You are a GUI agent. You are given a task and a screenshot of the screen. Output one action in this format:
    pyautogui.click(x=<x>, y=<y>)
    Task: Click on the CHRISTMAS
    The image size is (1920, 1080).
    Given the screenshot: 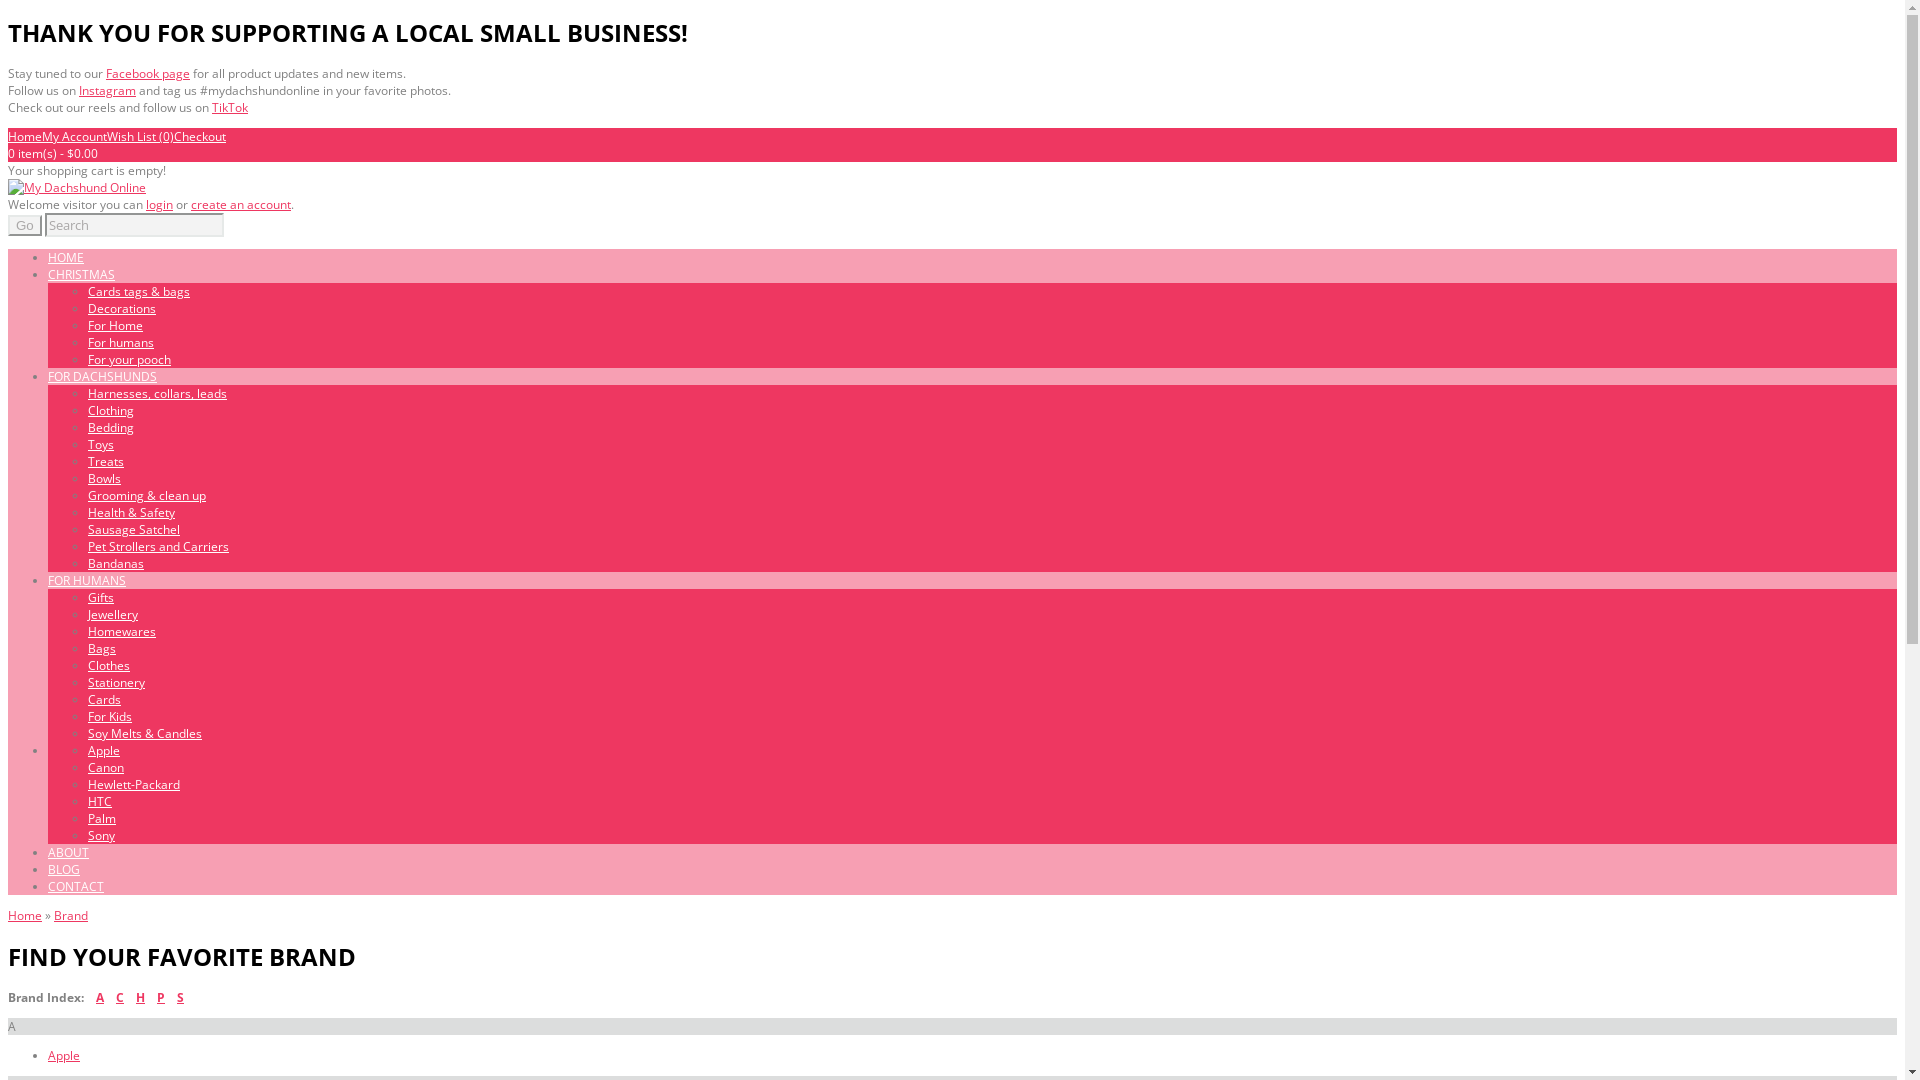 What is the action you would take?
    pyautogui.click(x=82, y=274)
    